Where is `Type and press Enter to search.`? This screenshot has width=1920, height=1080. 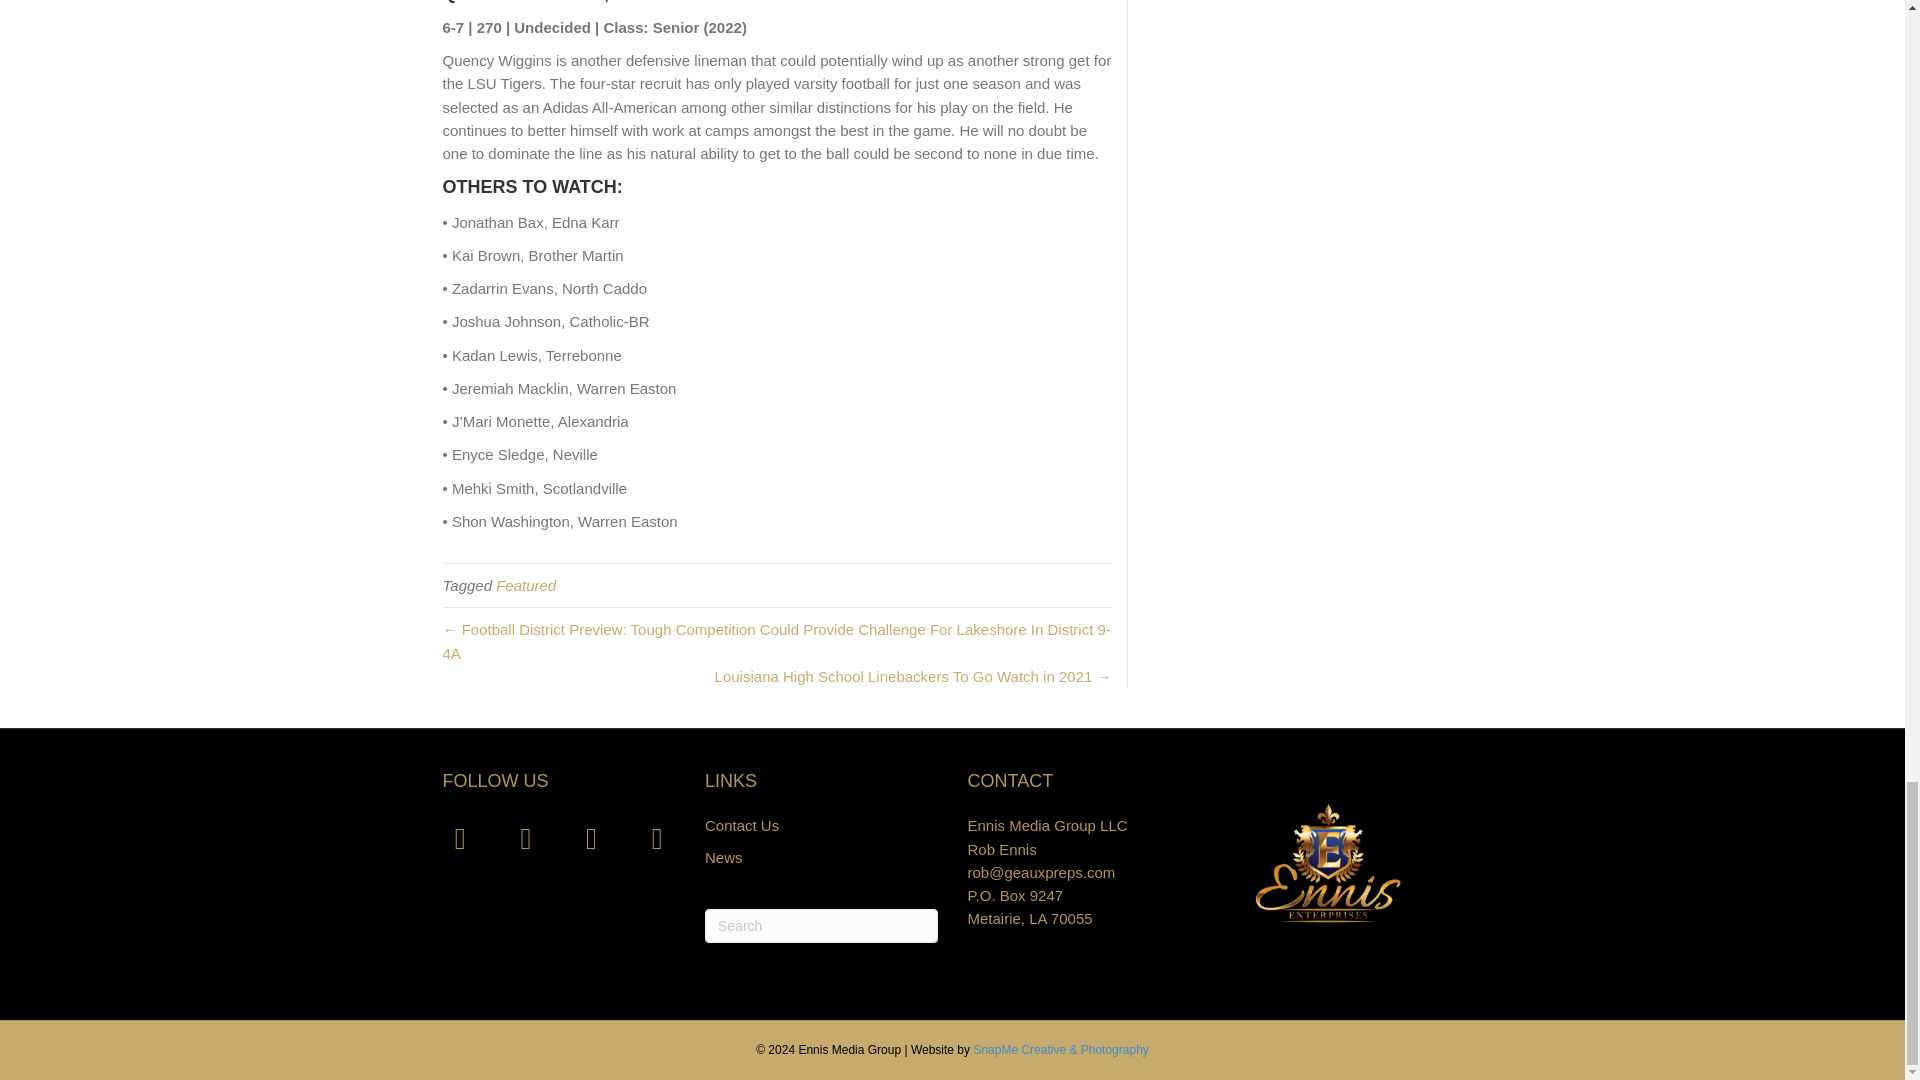
Type and press Enter to search. is located at coordinates (821, 926).